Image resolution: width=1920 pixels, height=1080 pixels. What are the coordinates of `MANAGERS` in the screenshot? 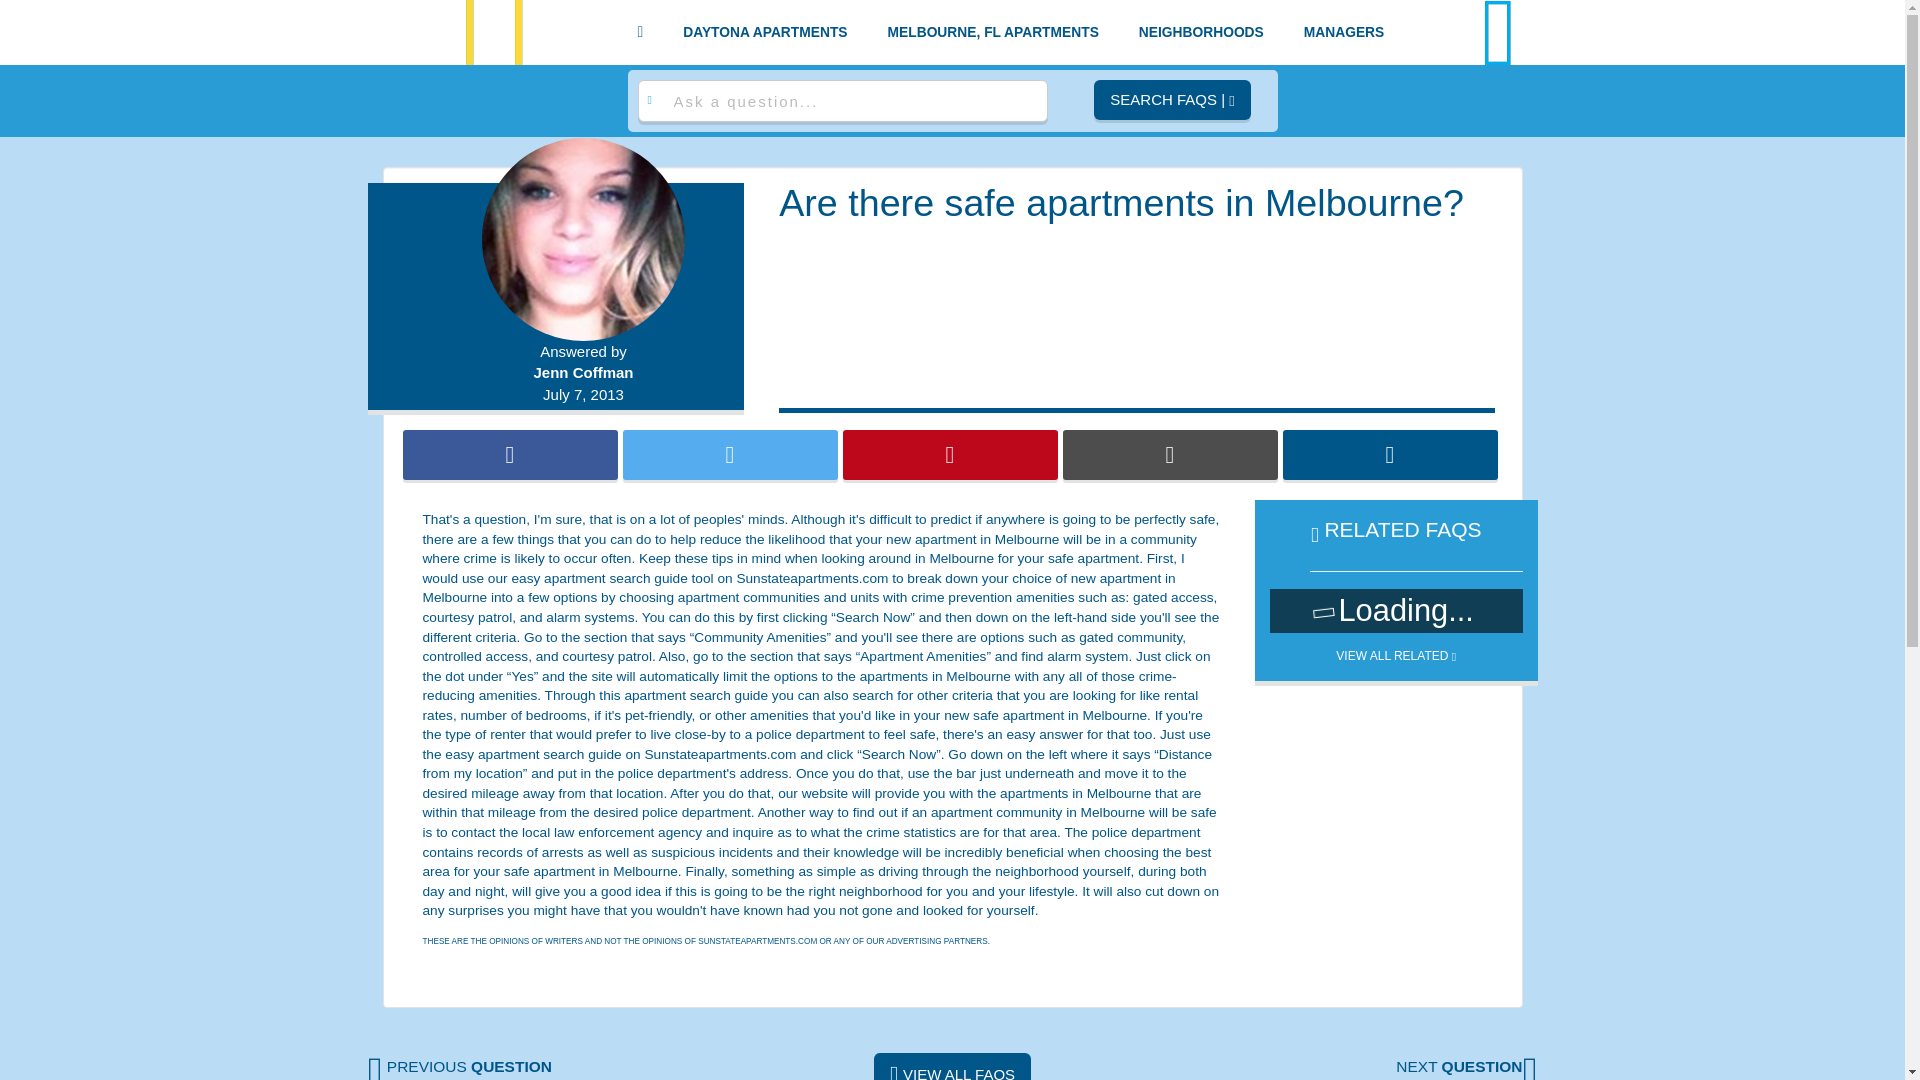 It's located at (1344, 32).